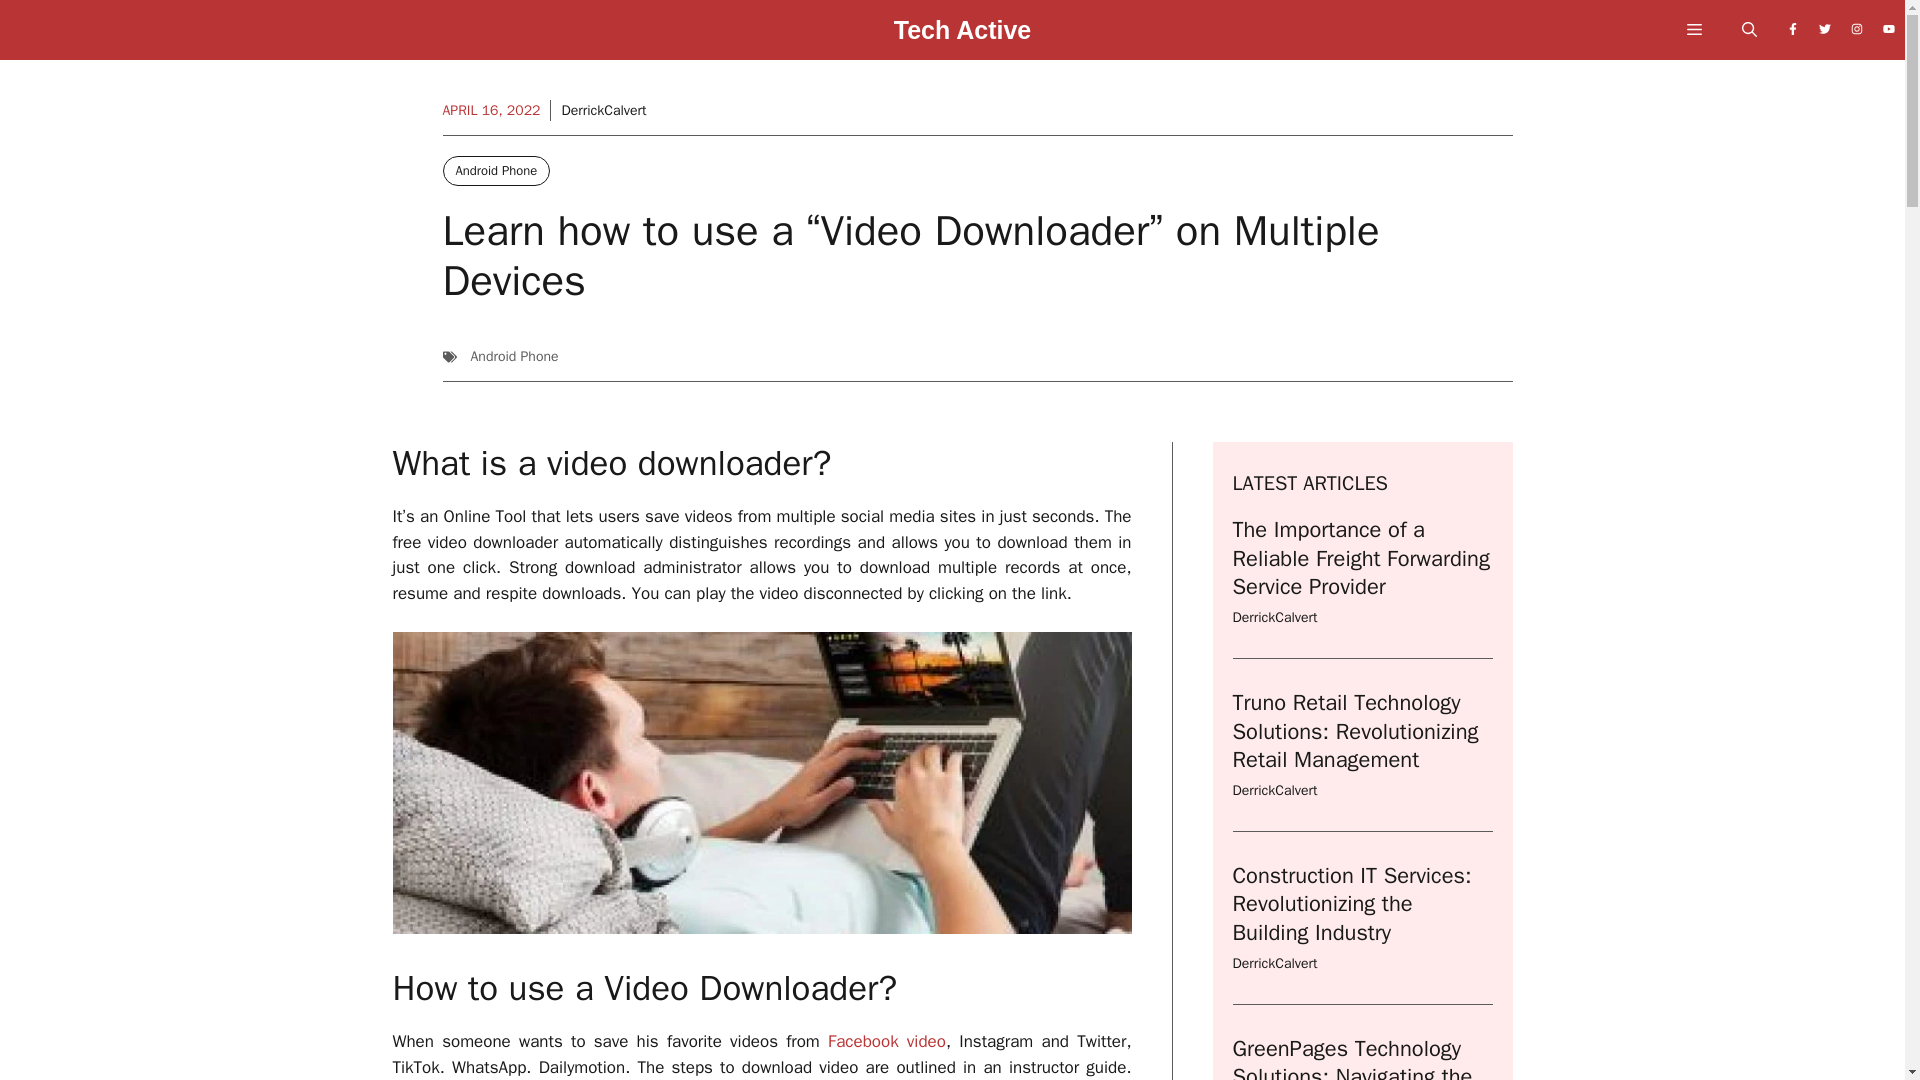 The image size is (1920, 1080). Describe the element at coordinates (886, 1041) in the screenshot. I see `Facebook video` at that location.